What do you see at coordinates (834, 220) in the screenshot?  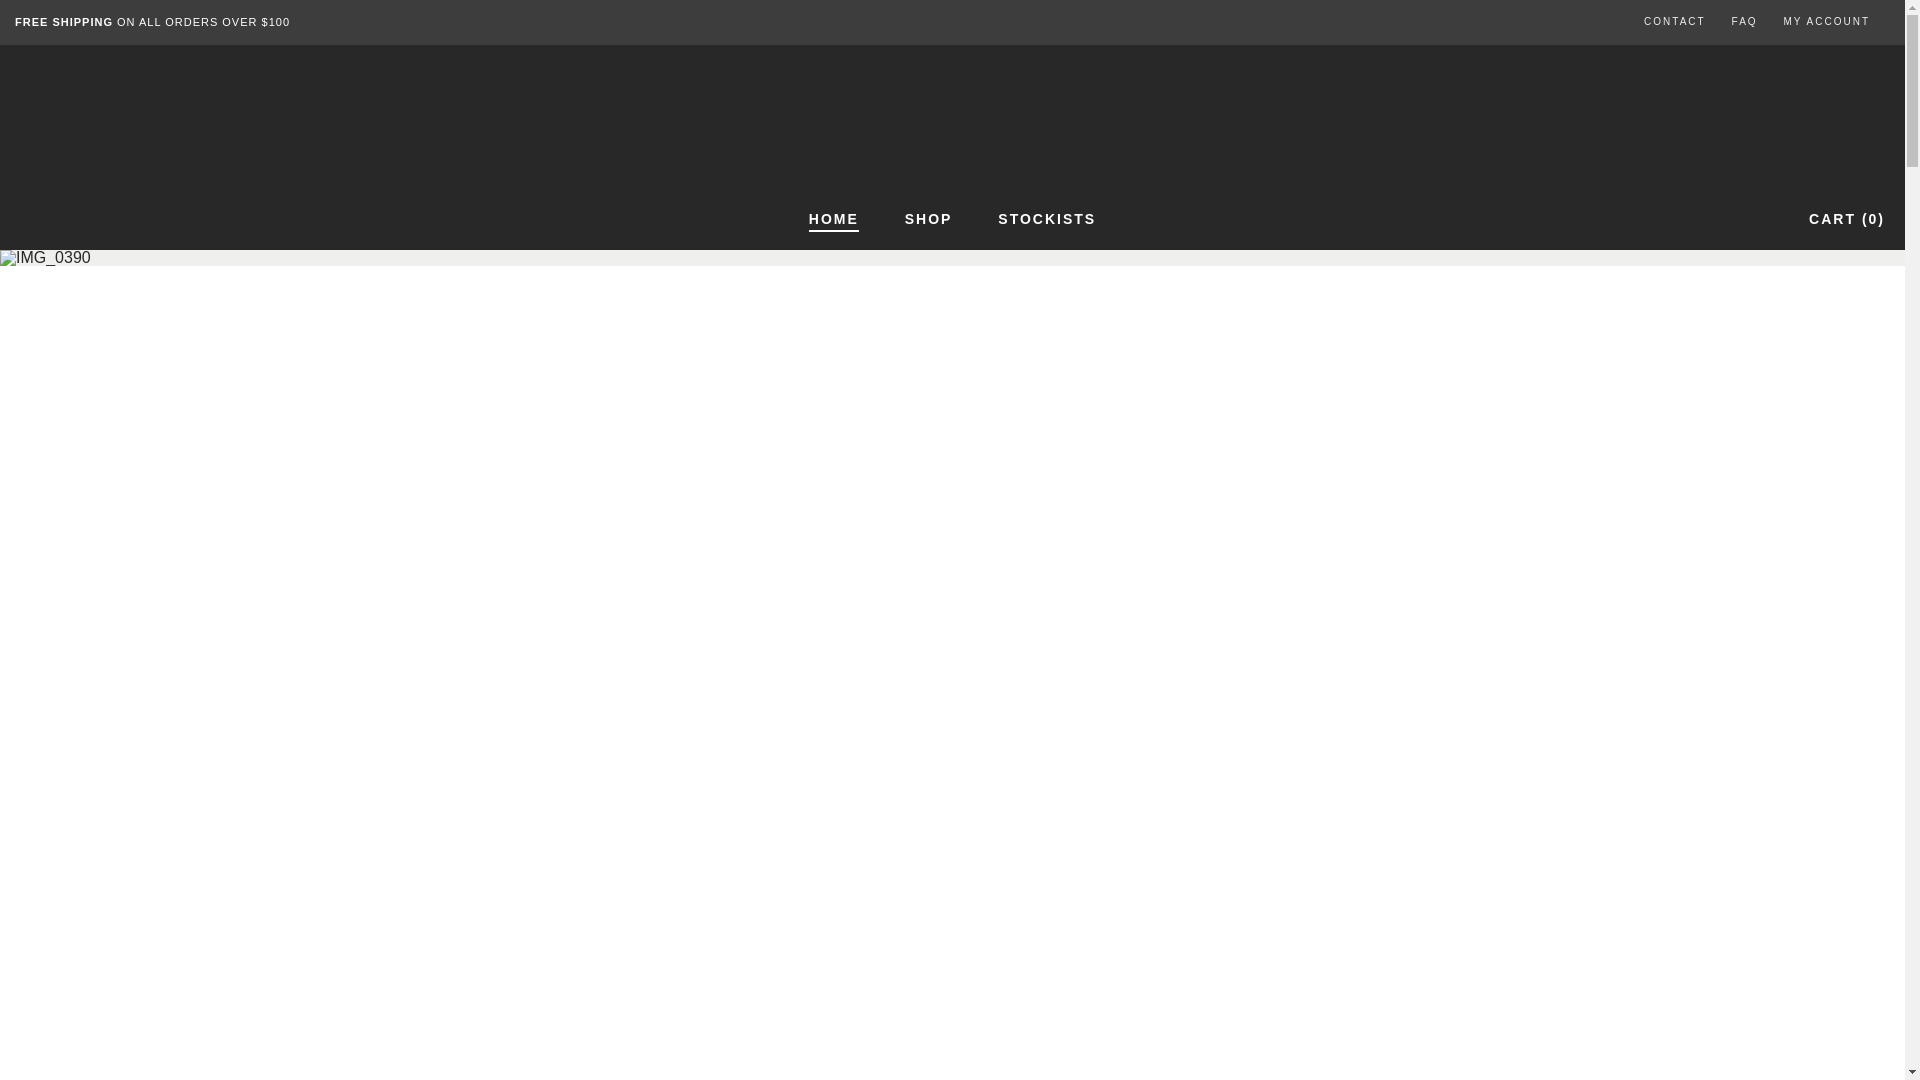 I see `HOME` at bounding box center [834, 220].